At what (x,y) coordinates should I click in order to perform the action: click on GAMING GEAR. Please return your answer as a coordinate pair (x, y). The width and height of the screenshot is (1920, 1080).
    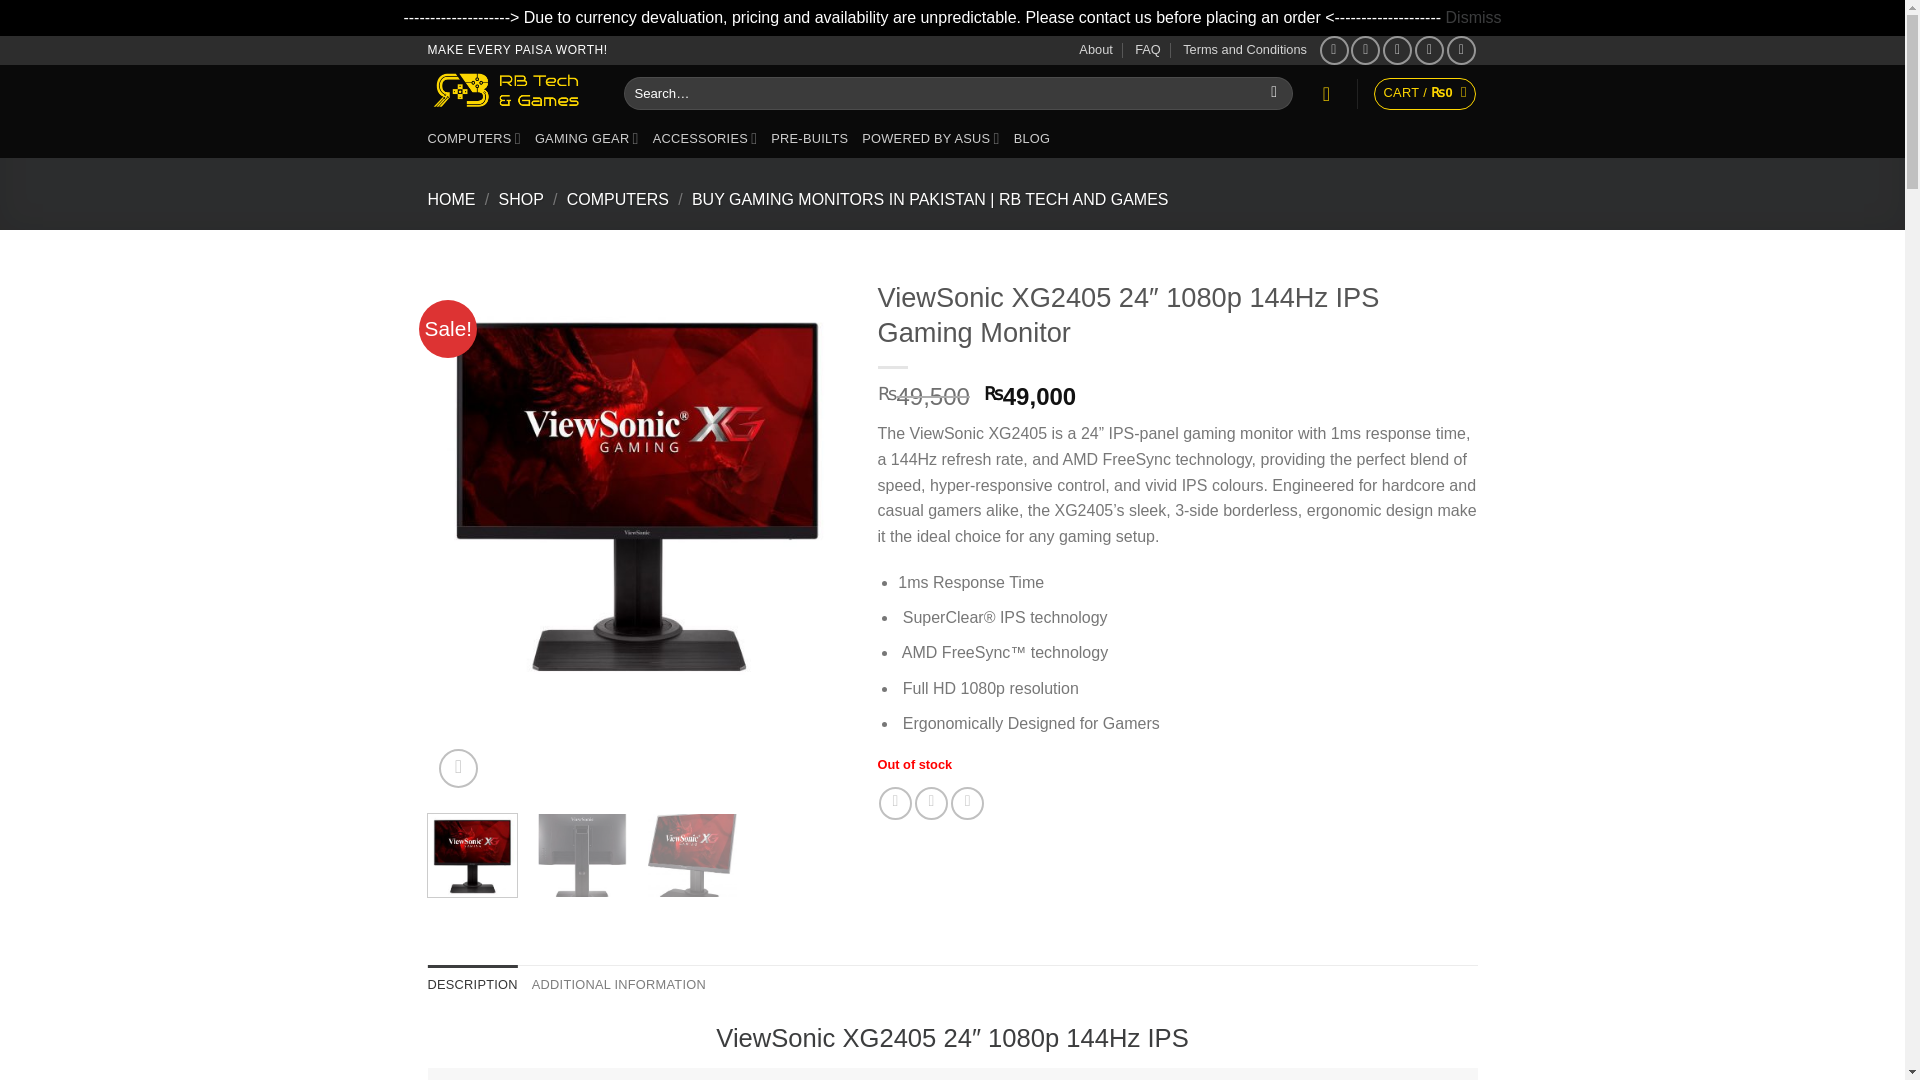
    Looking at the image, I should click on (587, 138).